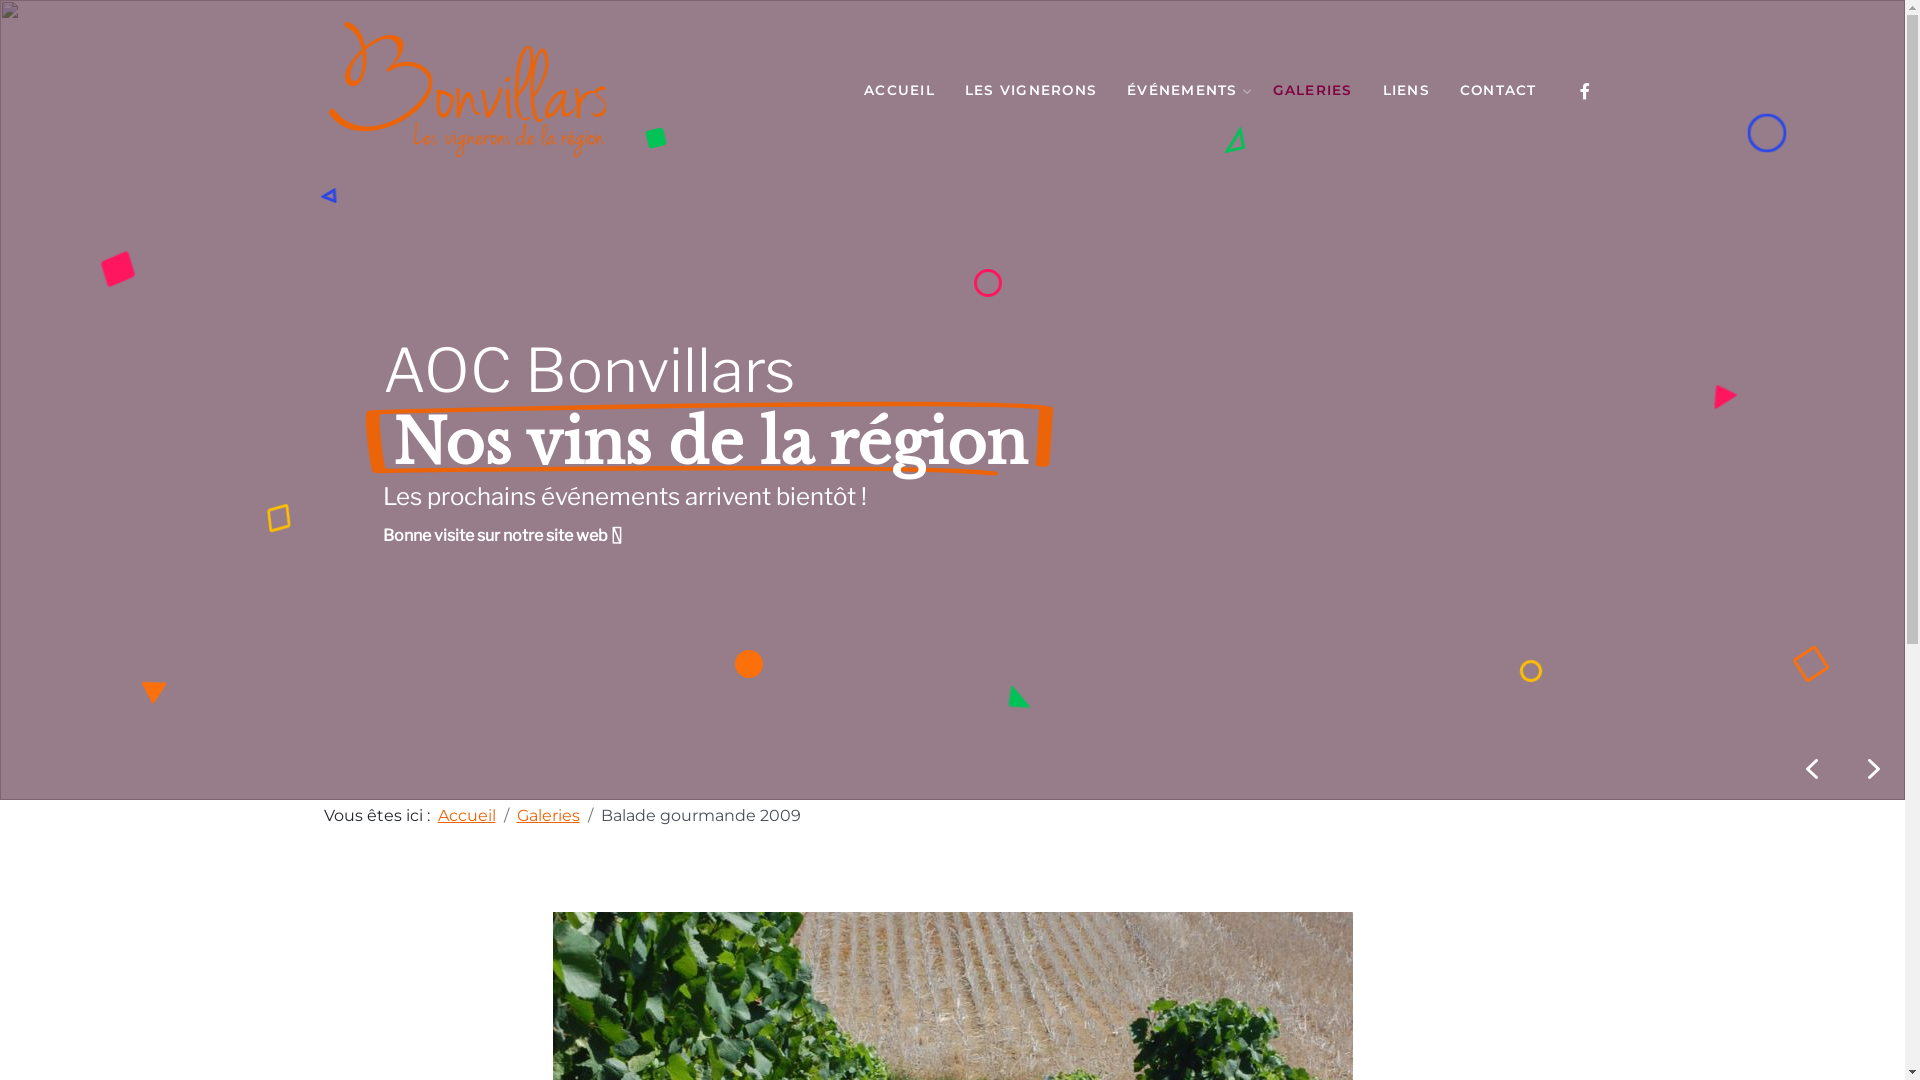 The height and width of the screenshot is (1080, 1920). What do you see at coordinates (1312, 90) in the screenshot?
I see `GALERIES` at bounding box center [1312, 90].